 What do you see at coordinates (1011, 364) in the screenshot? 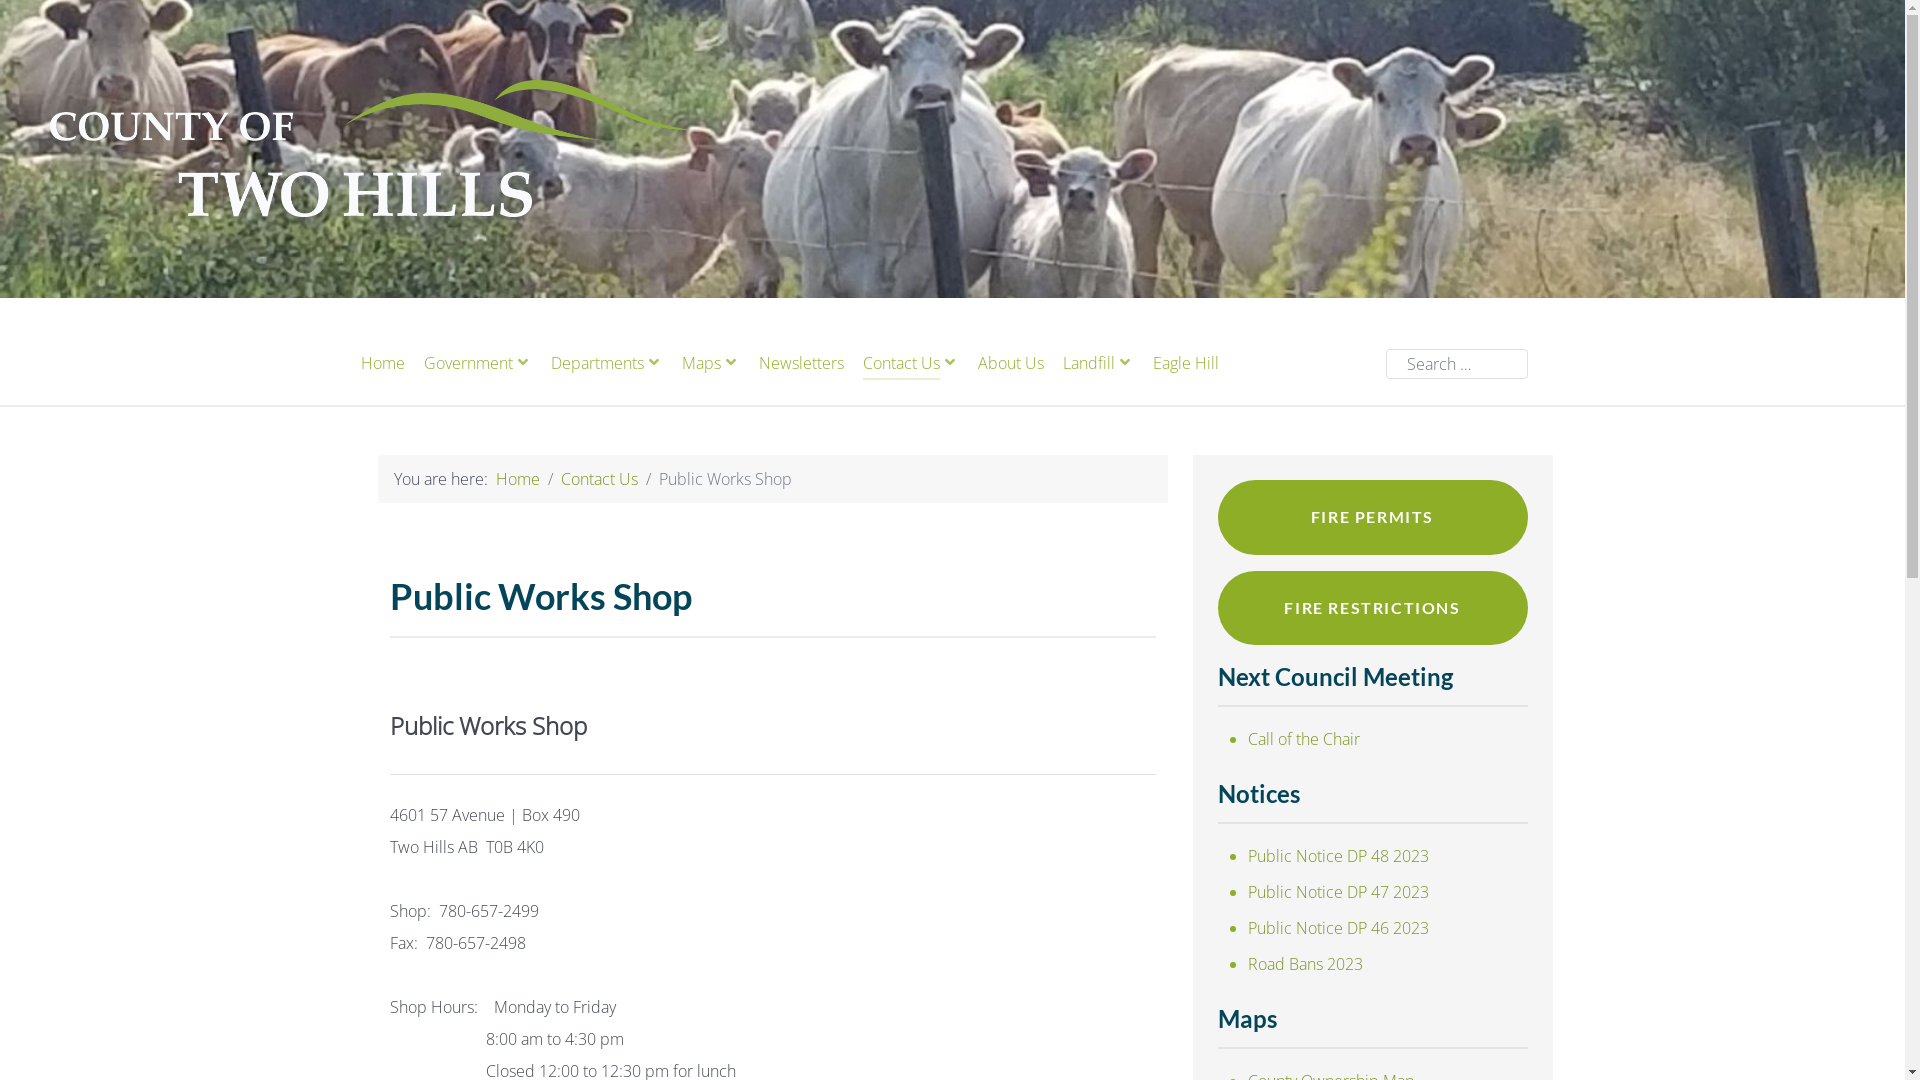
I see `About Us` at bounding box center [1011, 364].